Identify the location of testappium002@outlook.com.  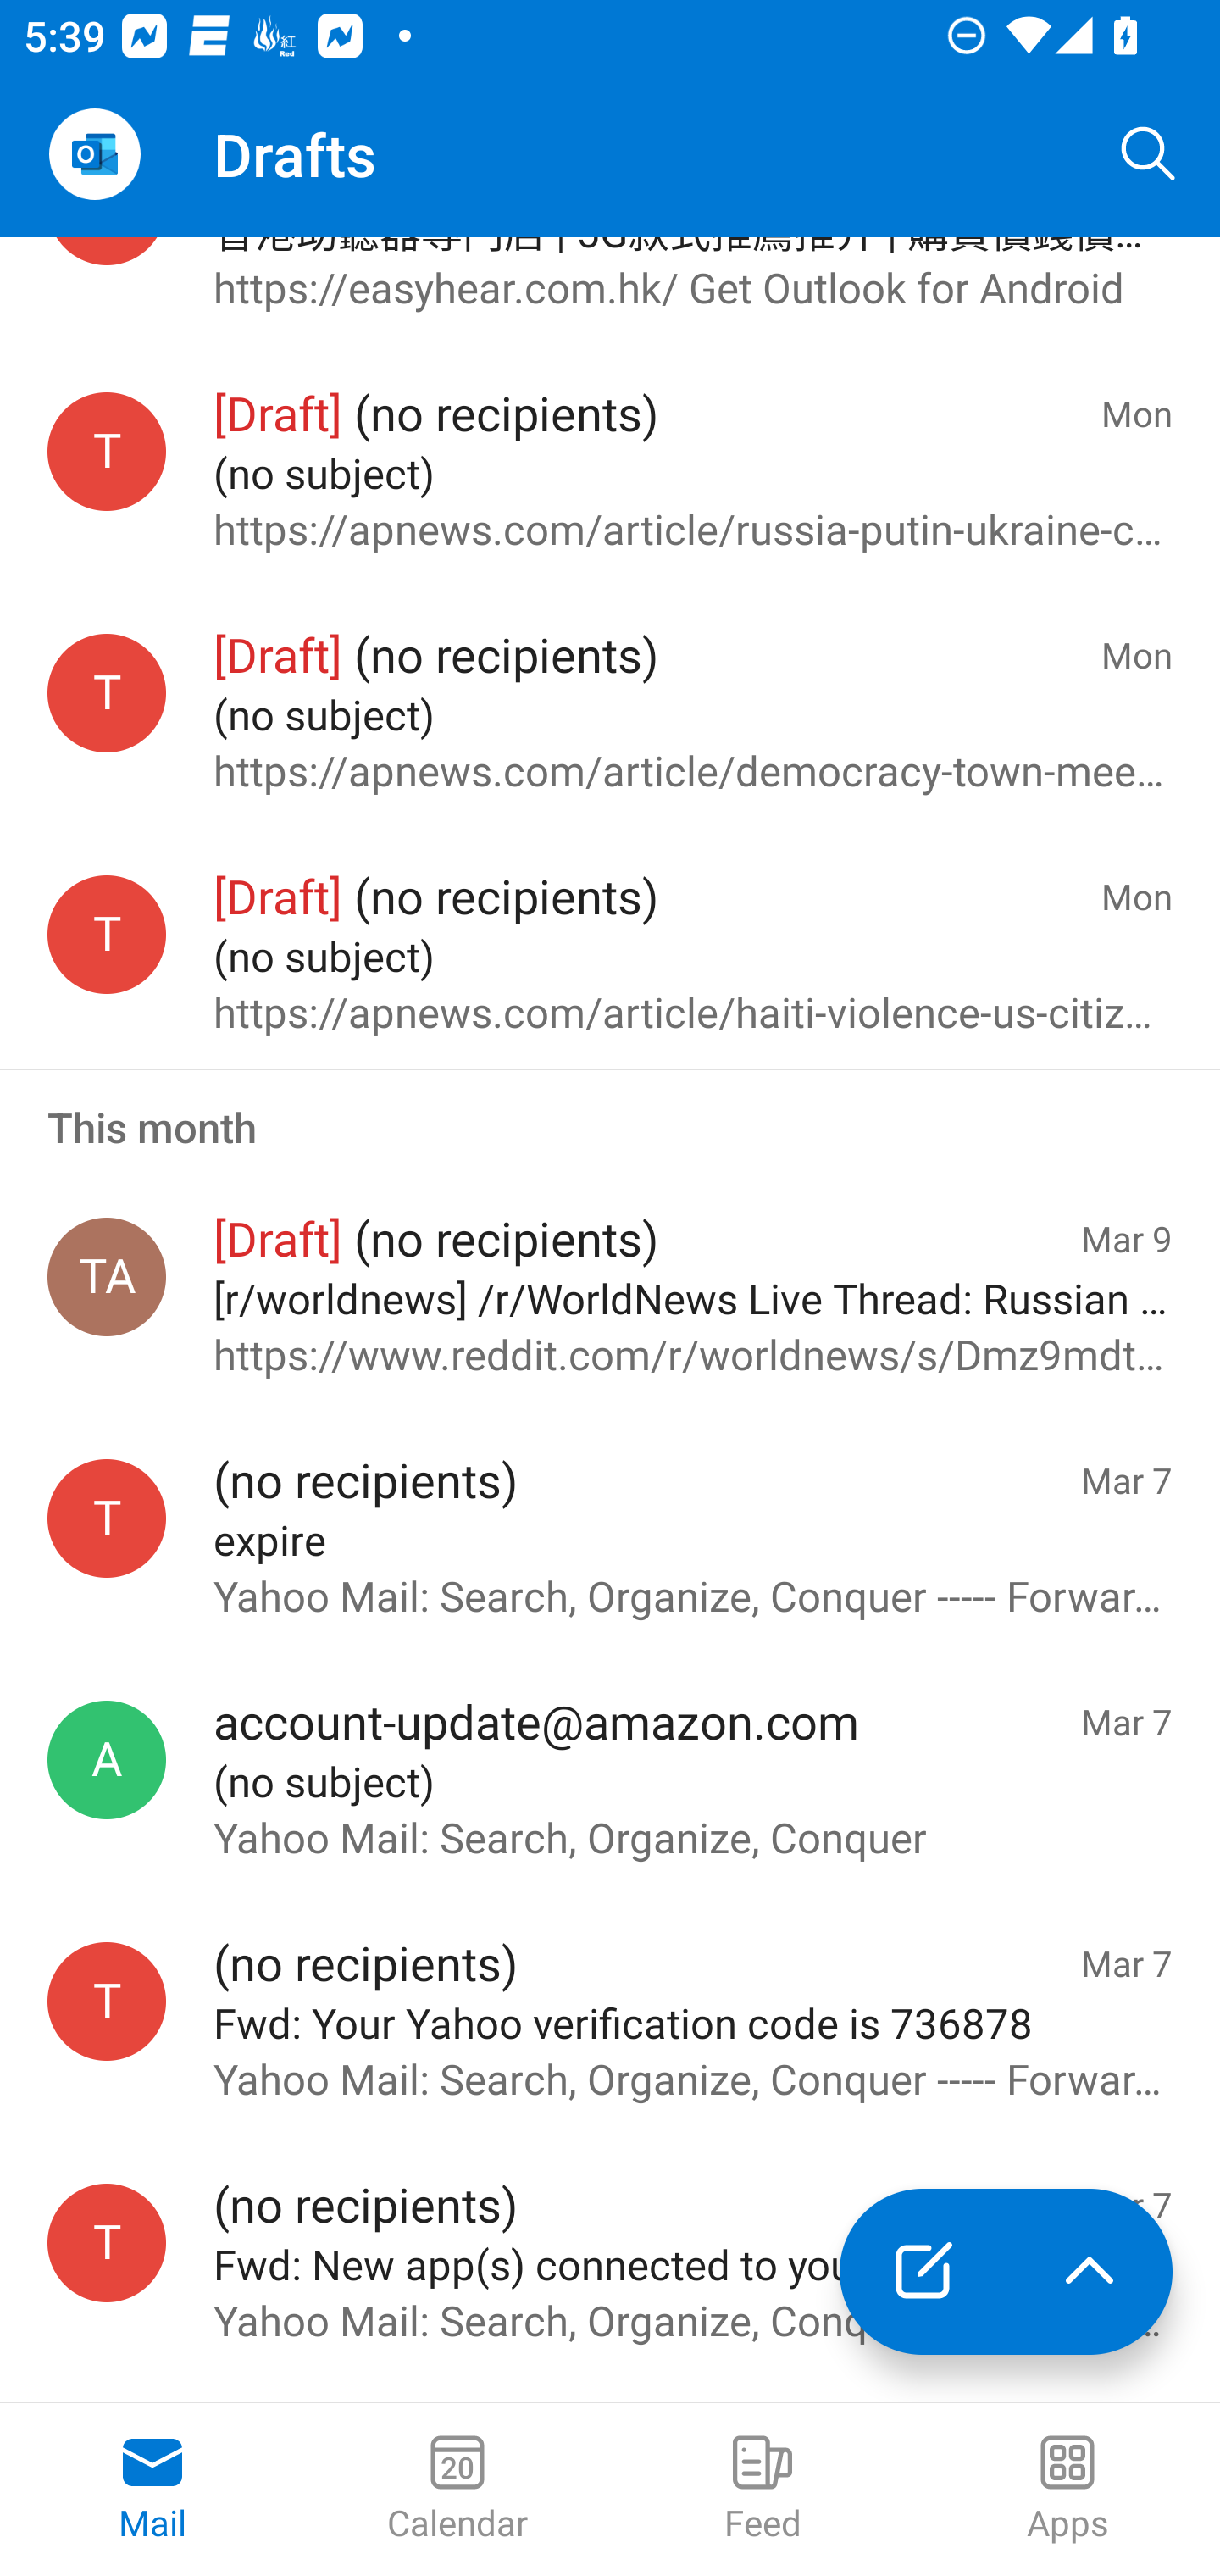
(107, 1517).